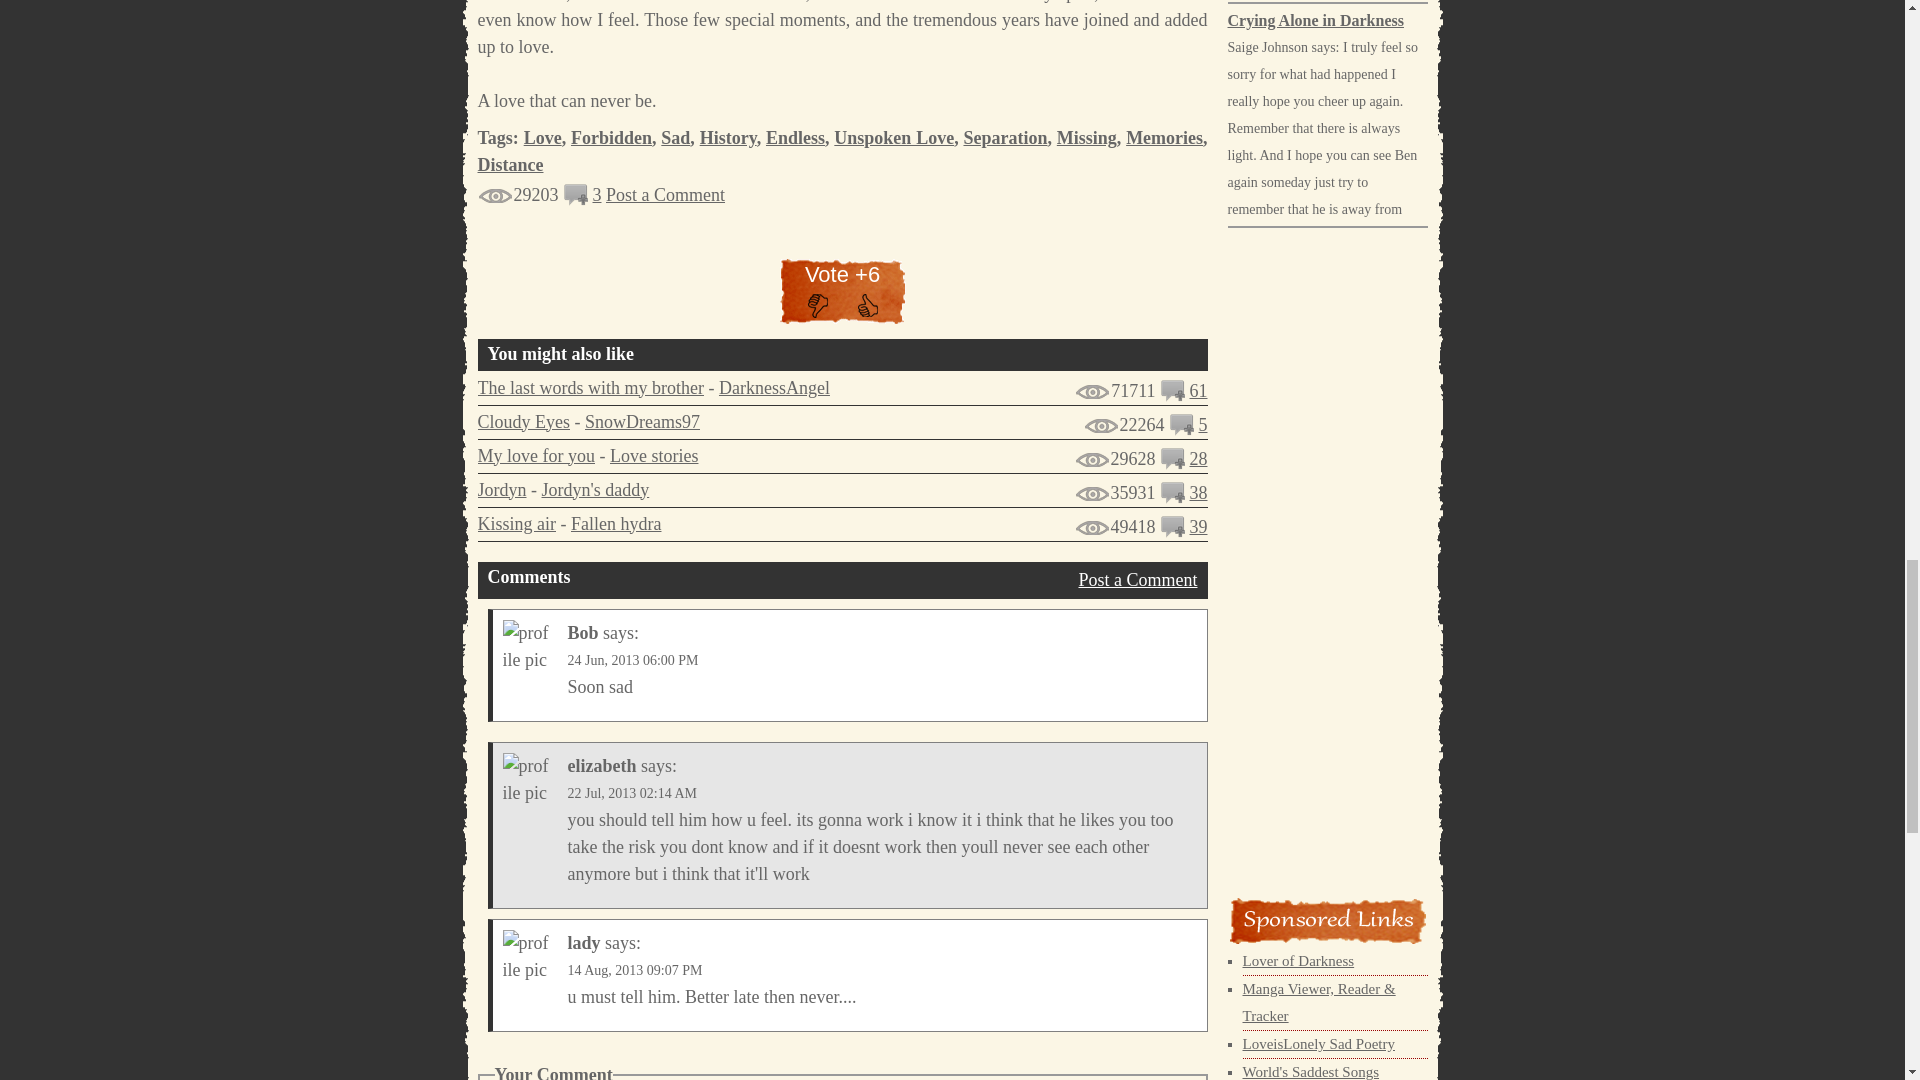  What do you see at coordinates (1174, 464) in the screenshot?
I see `Post a comment` at bounding box center [1174, 464].